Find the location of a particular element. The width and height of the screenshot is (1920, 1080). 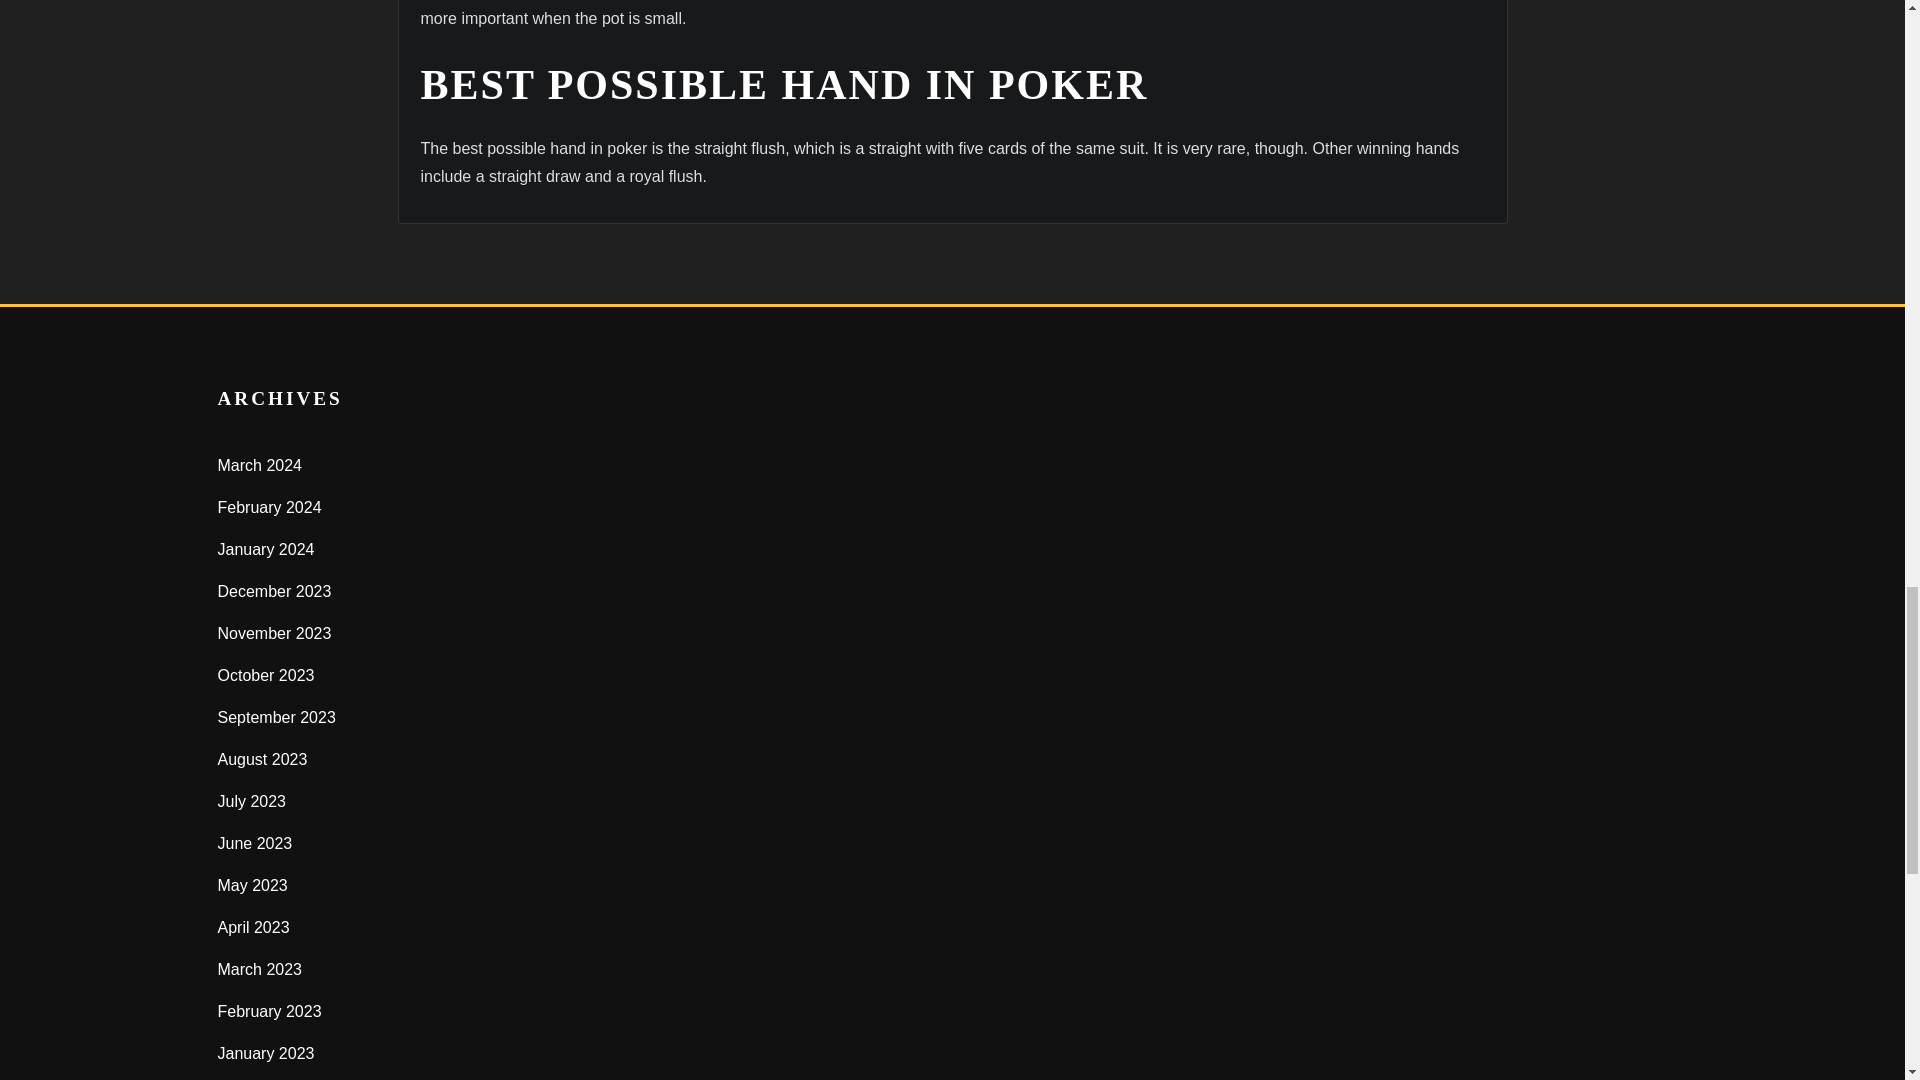

March 2023 is located at coordinates (260, 970).